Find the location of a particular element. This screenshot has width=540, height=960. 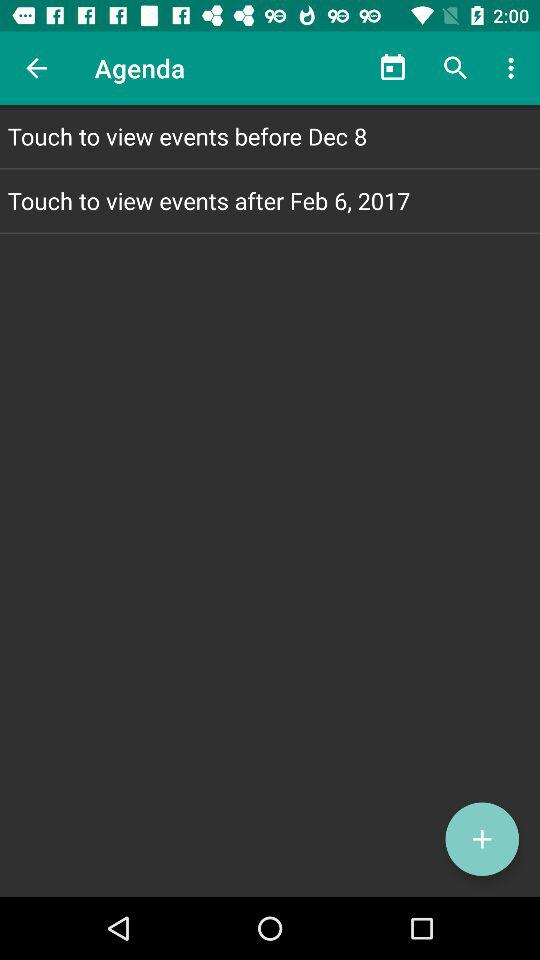

press icon next to agenda is located at coordinates (392, 68).